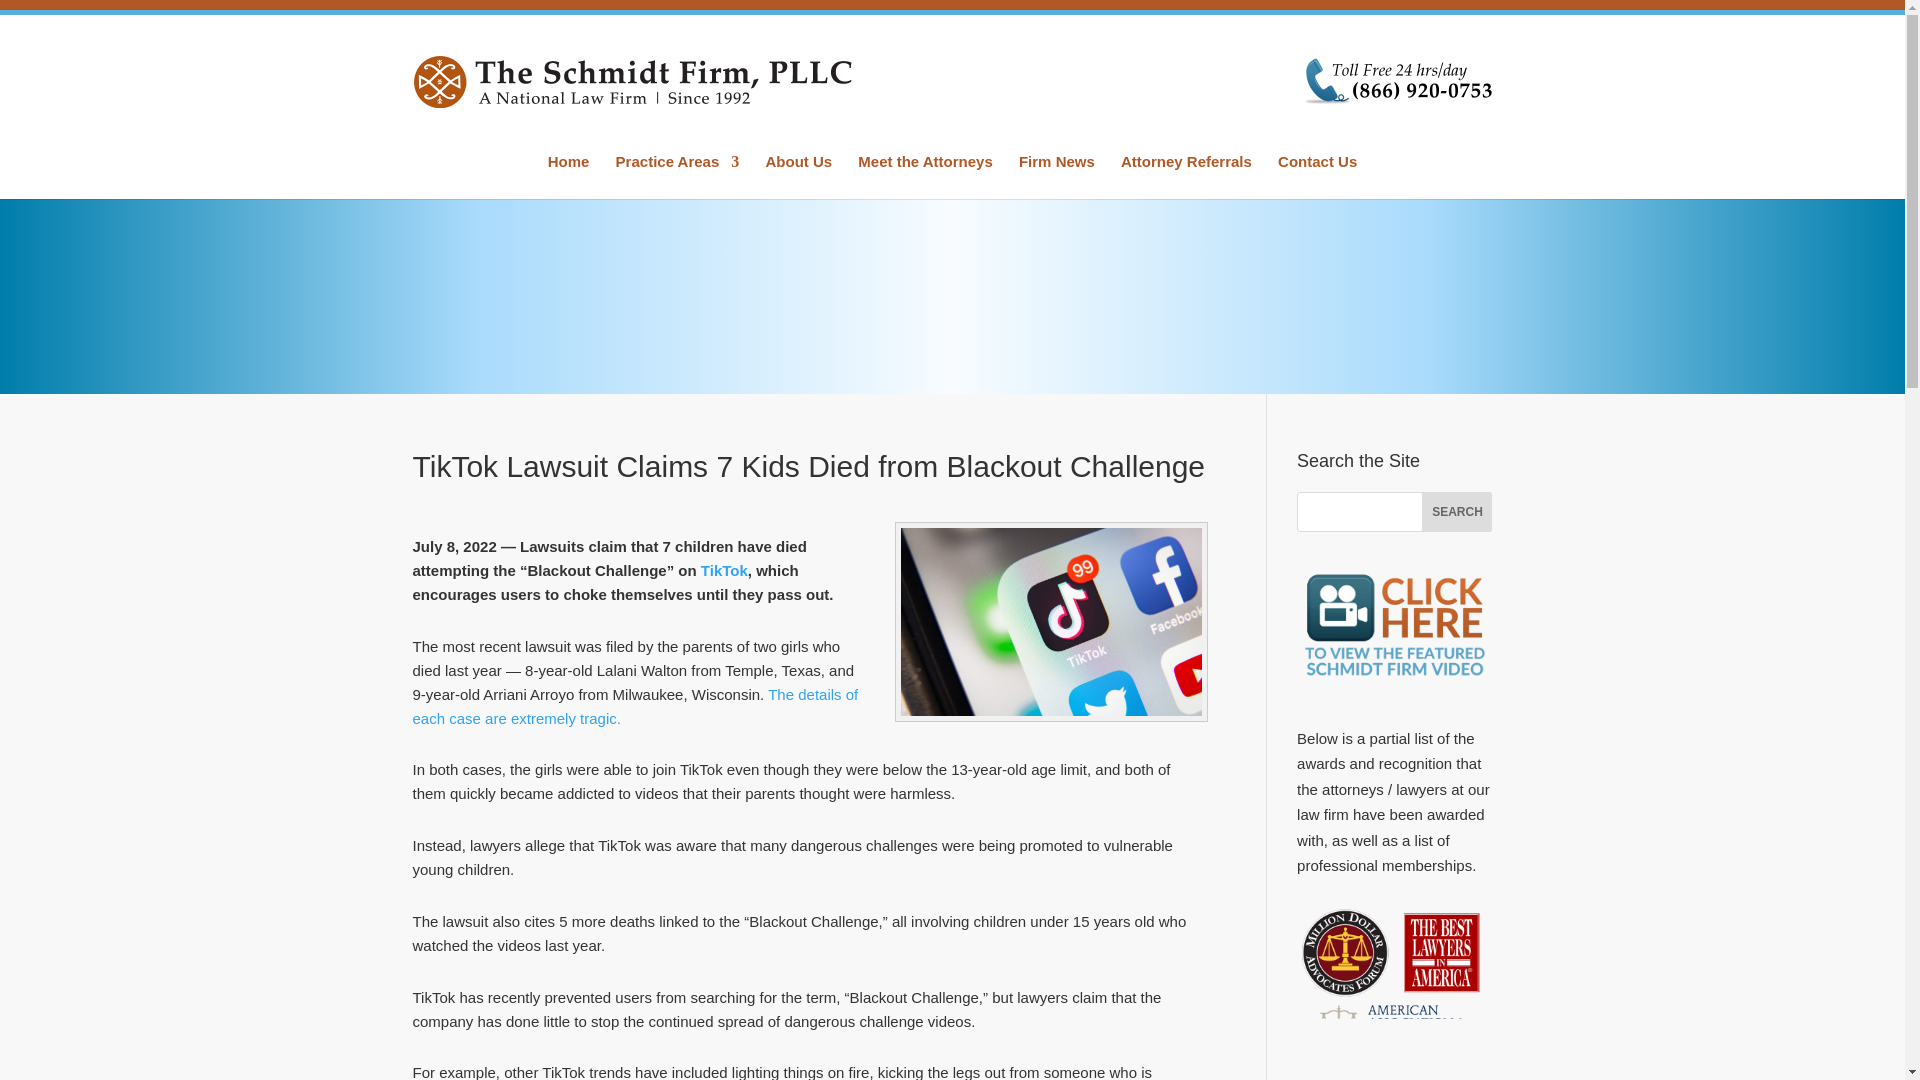  I want to click on About Us, so click(798, 176).